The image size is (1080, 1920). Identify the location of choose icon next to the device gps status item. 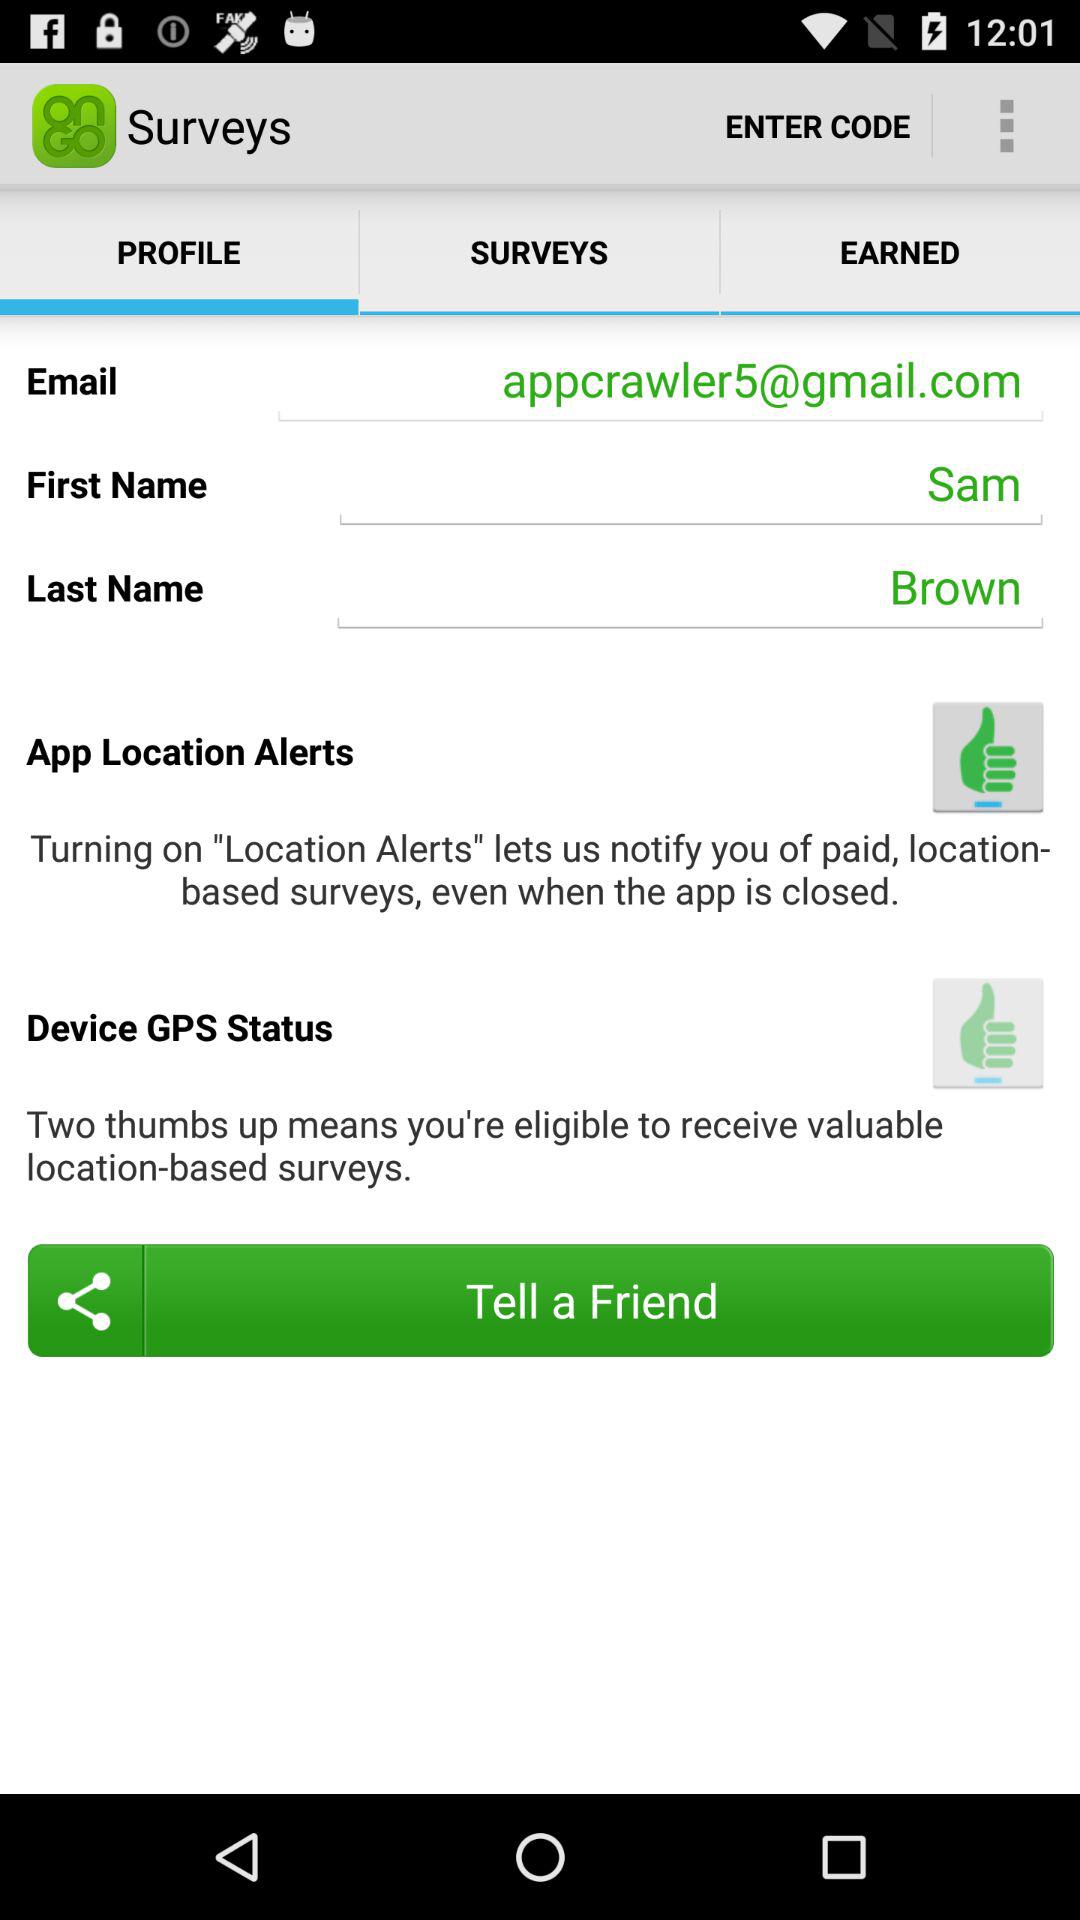
(988, 1032).